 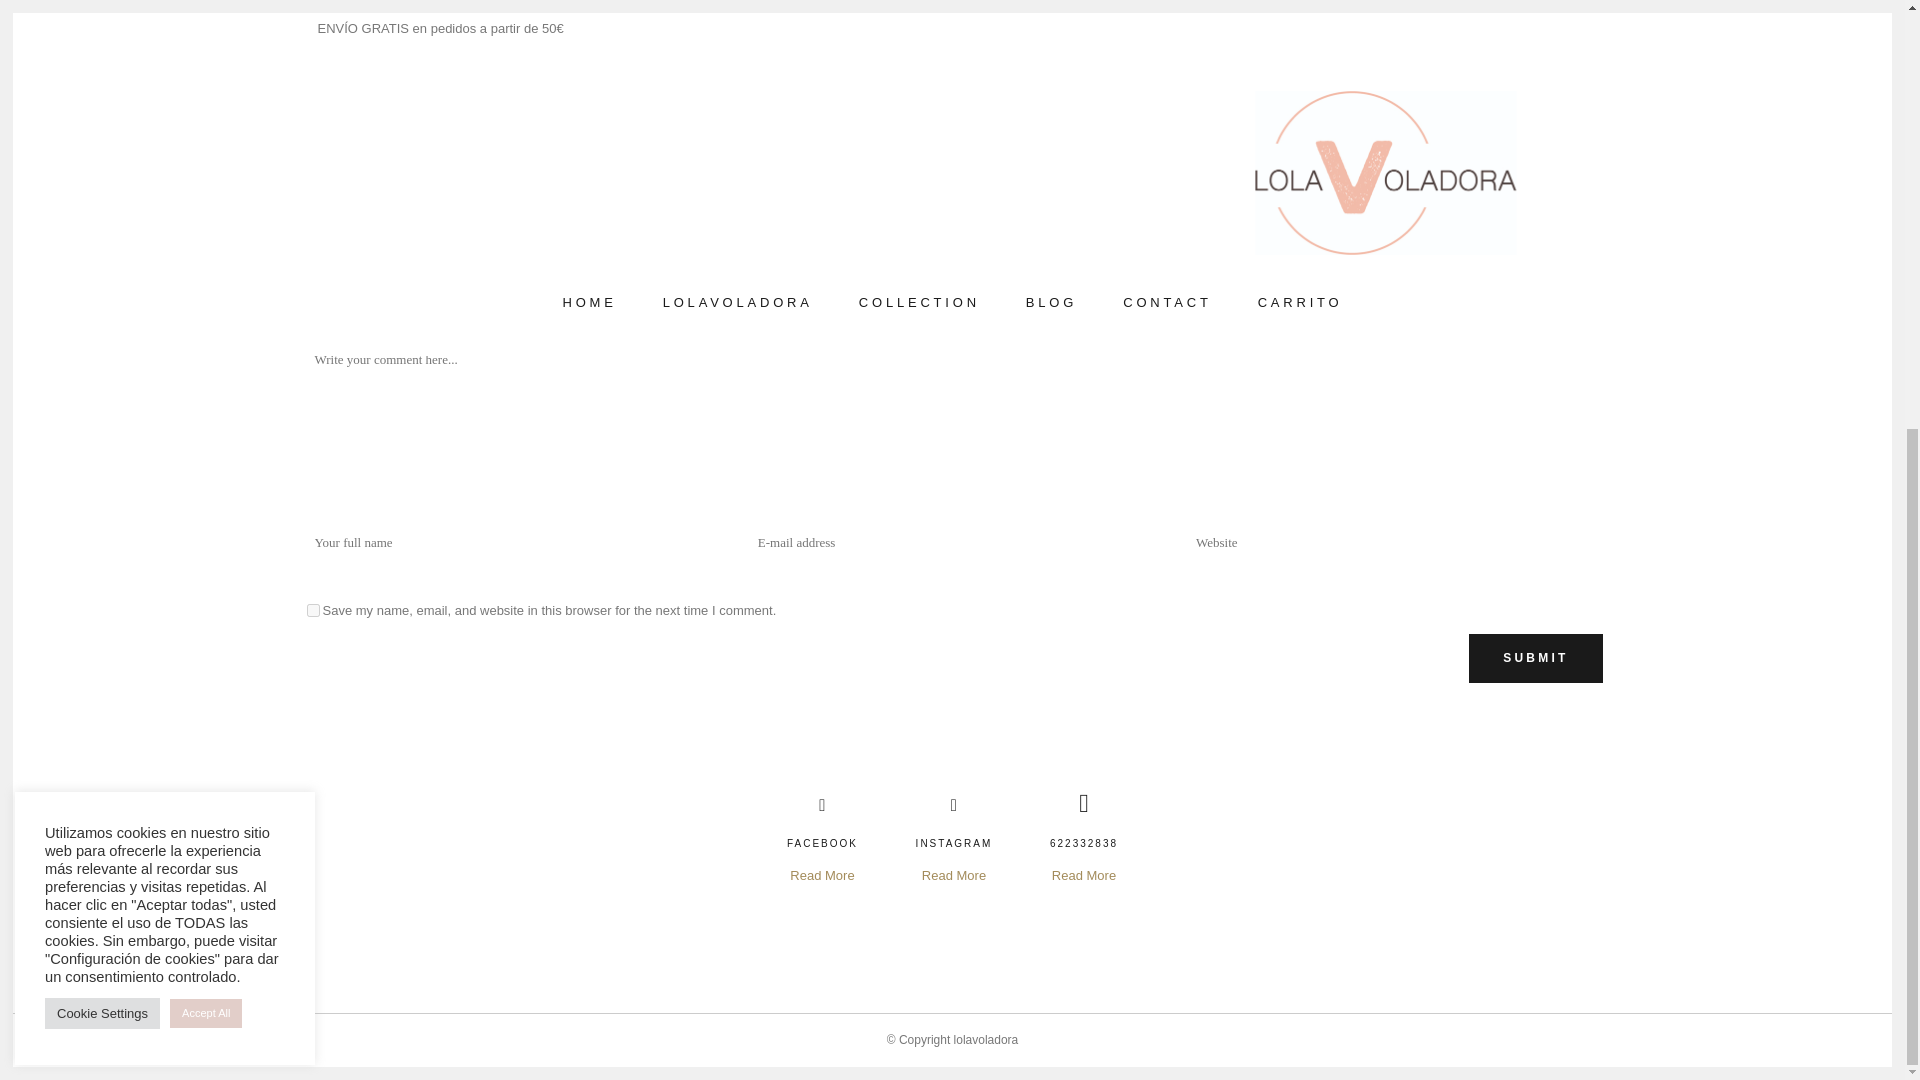 I want to click on Accept All, so click(x=206, y=309).